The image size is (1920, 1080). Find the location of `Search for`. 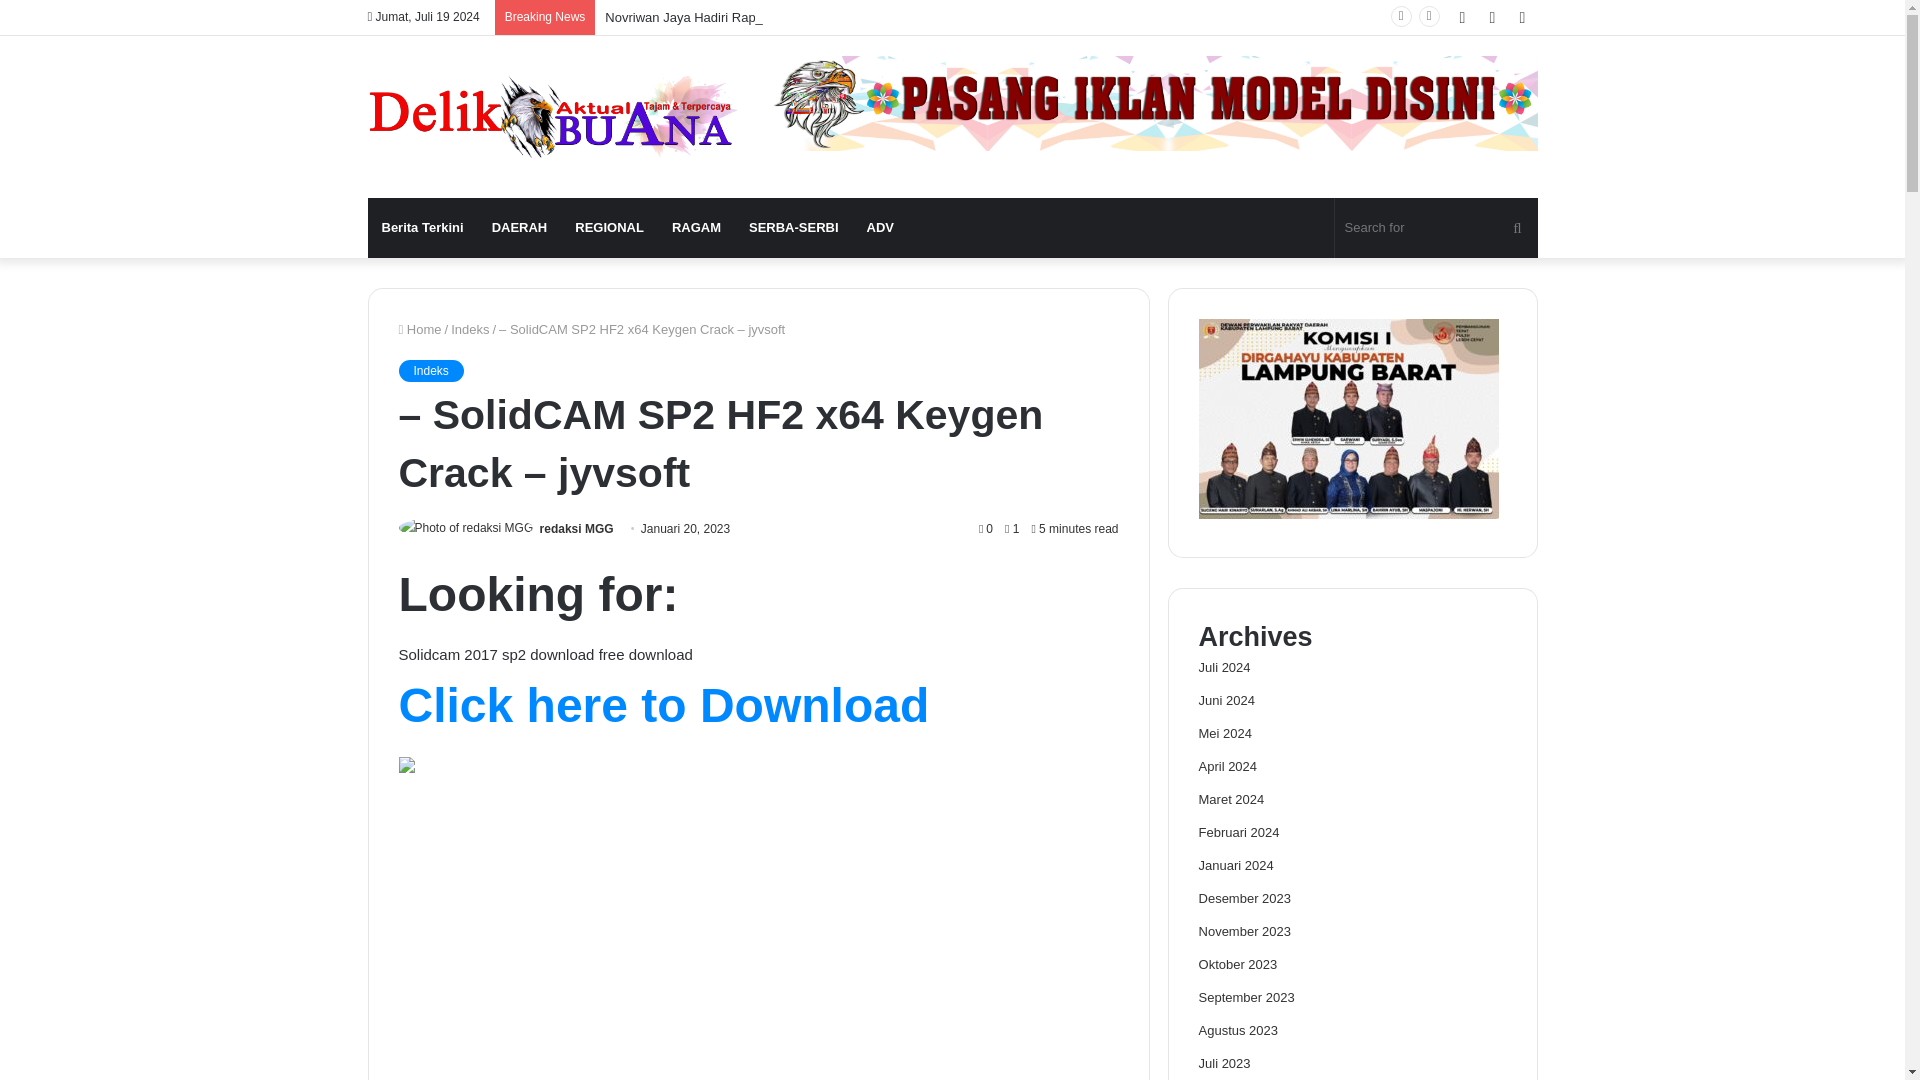

Search for is located at coordinates (1436, 228).